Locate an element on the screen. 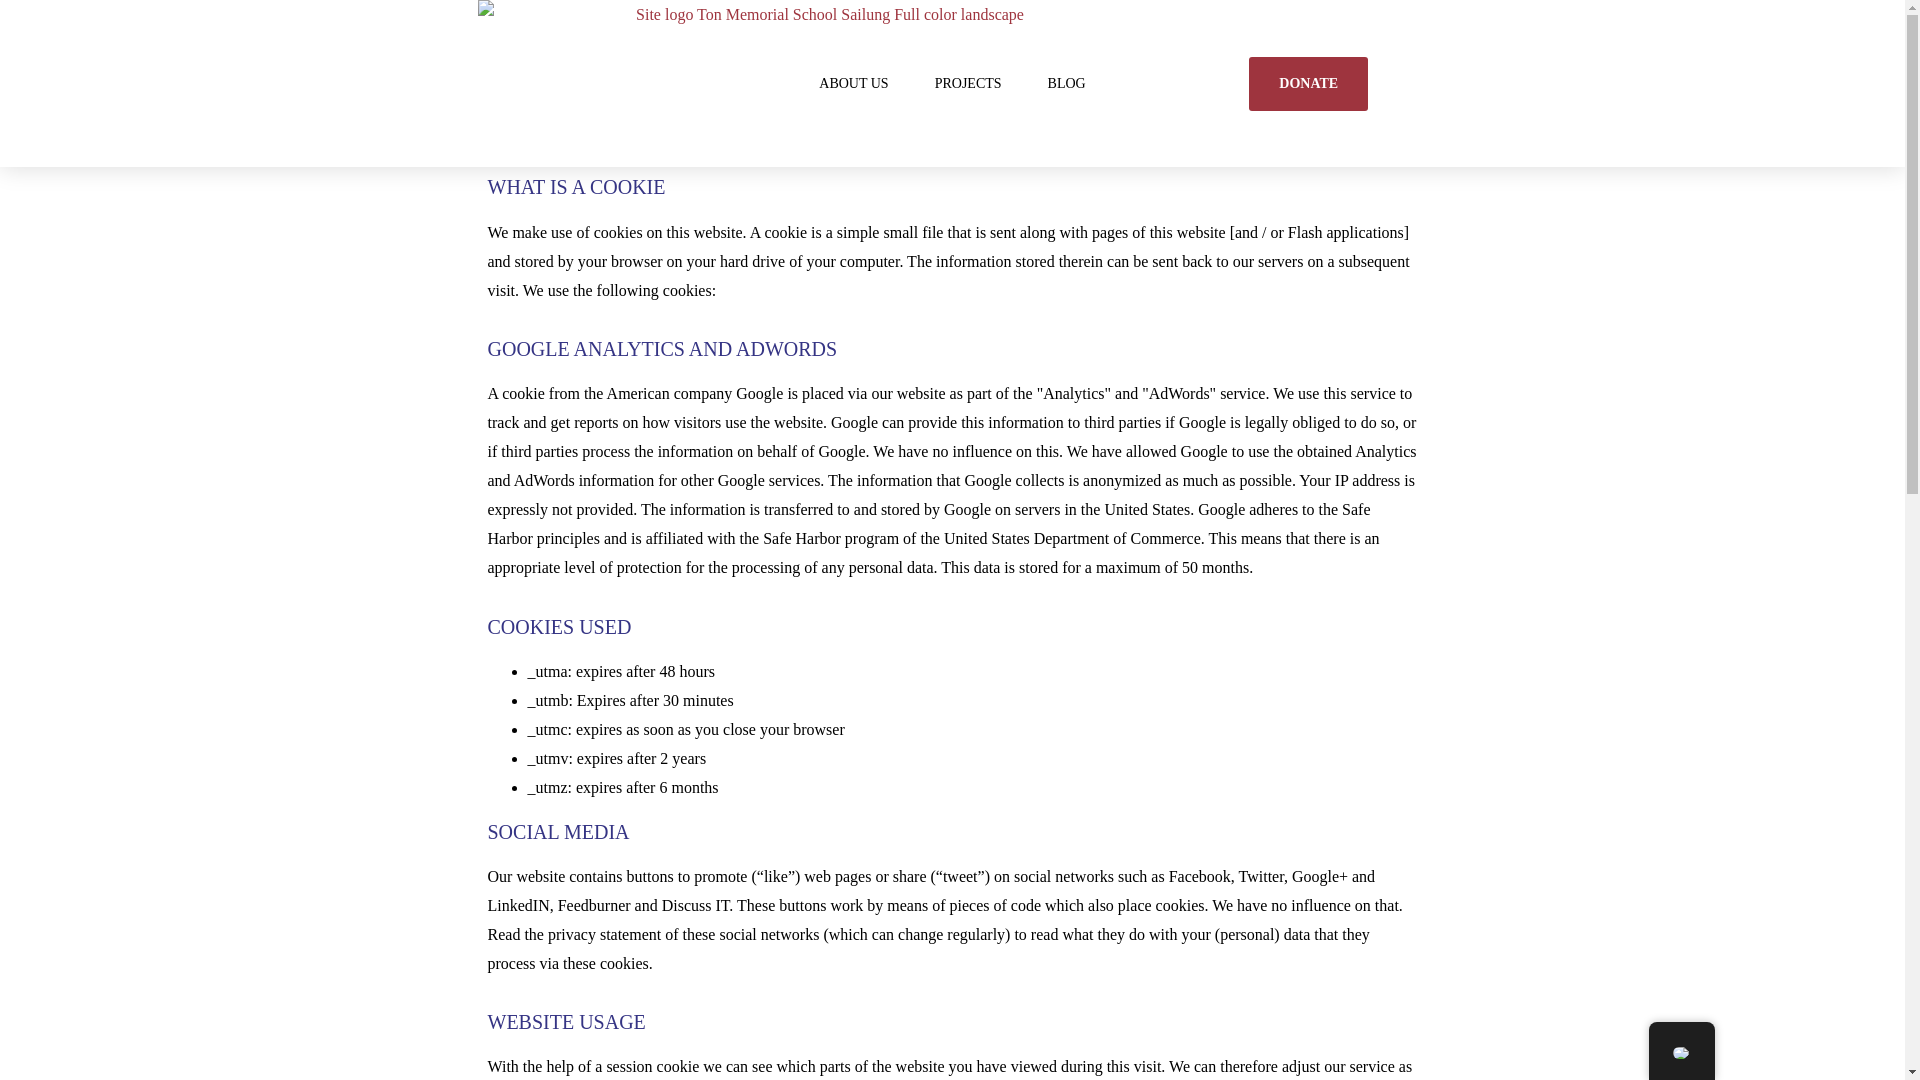 The image size is (1920, 1080). PROJECTS is located at coordinates (968, 83).